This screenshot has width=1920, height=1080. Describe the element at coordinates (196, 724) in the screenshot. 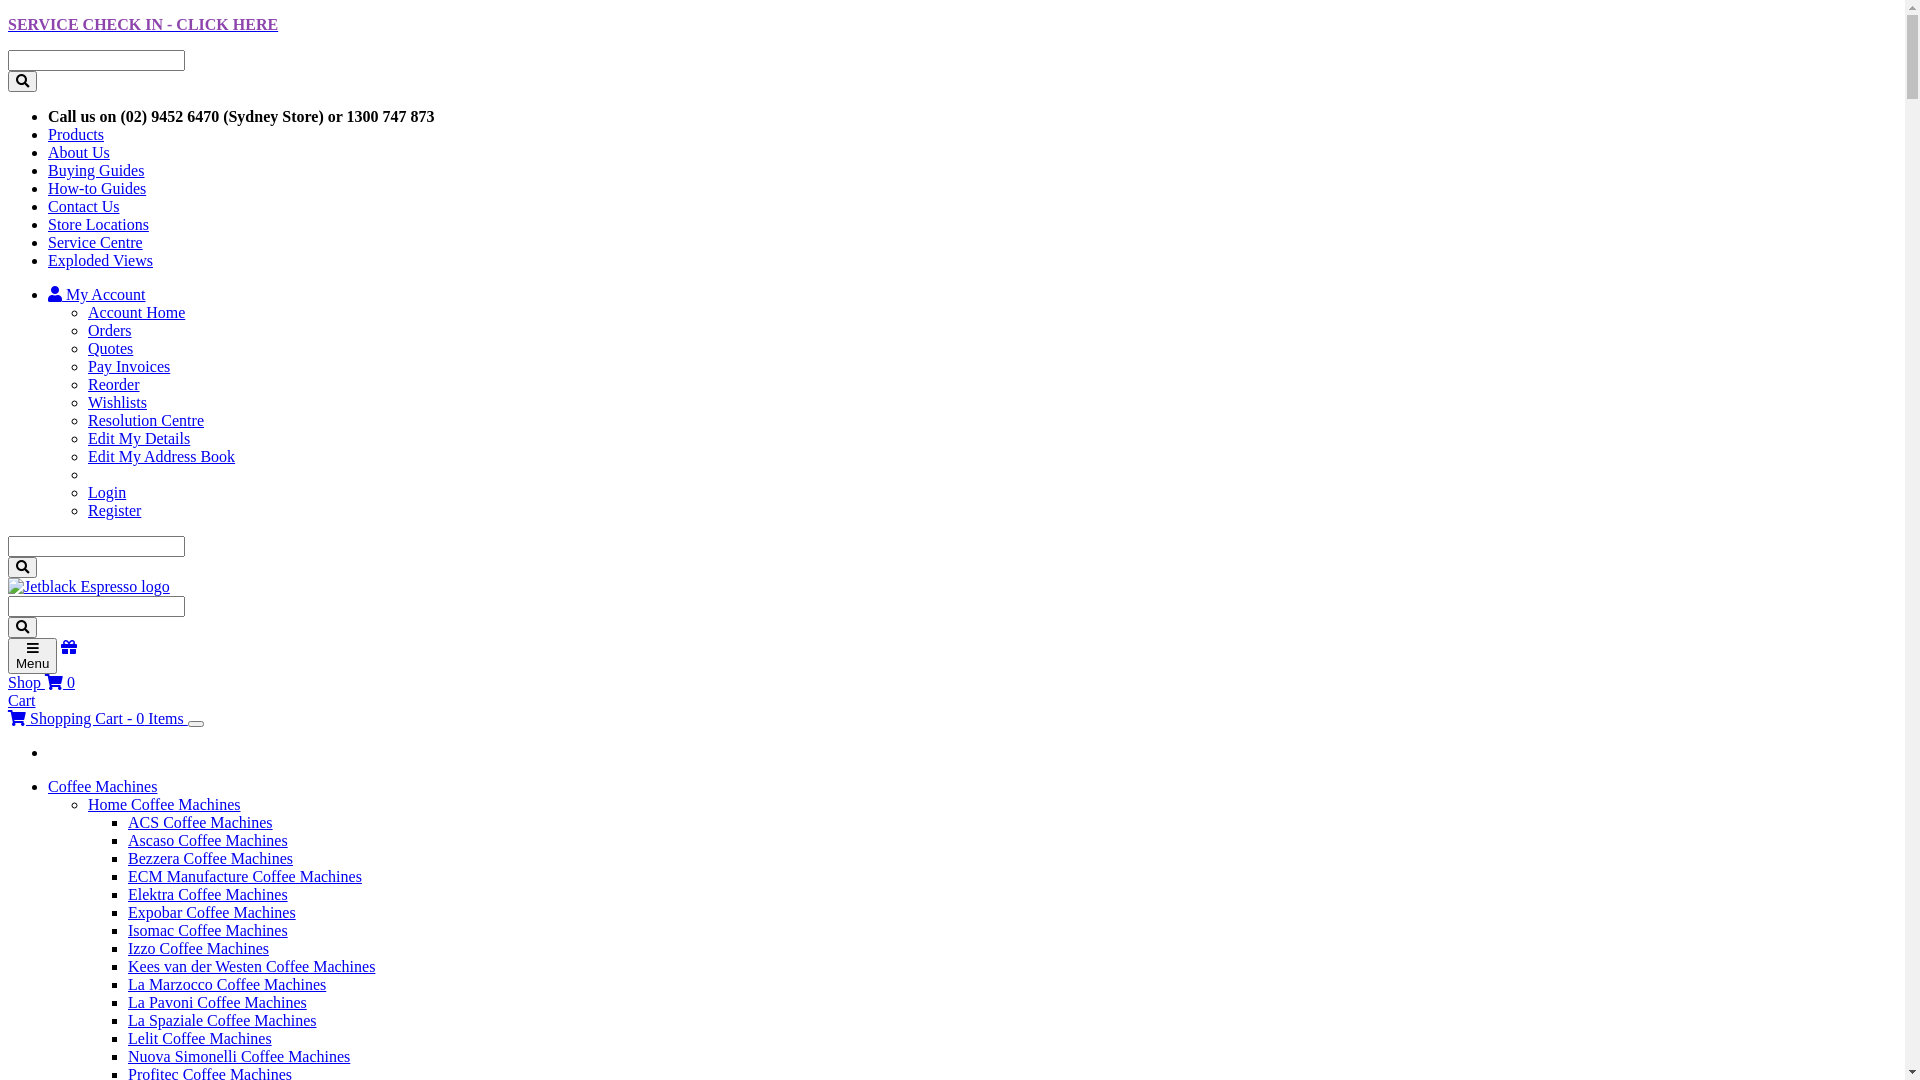

I see `Toggle Dropdown` at that location.